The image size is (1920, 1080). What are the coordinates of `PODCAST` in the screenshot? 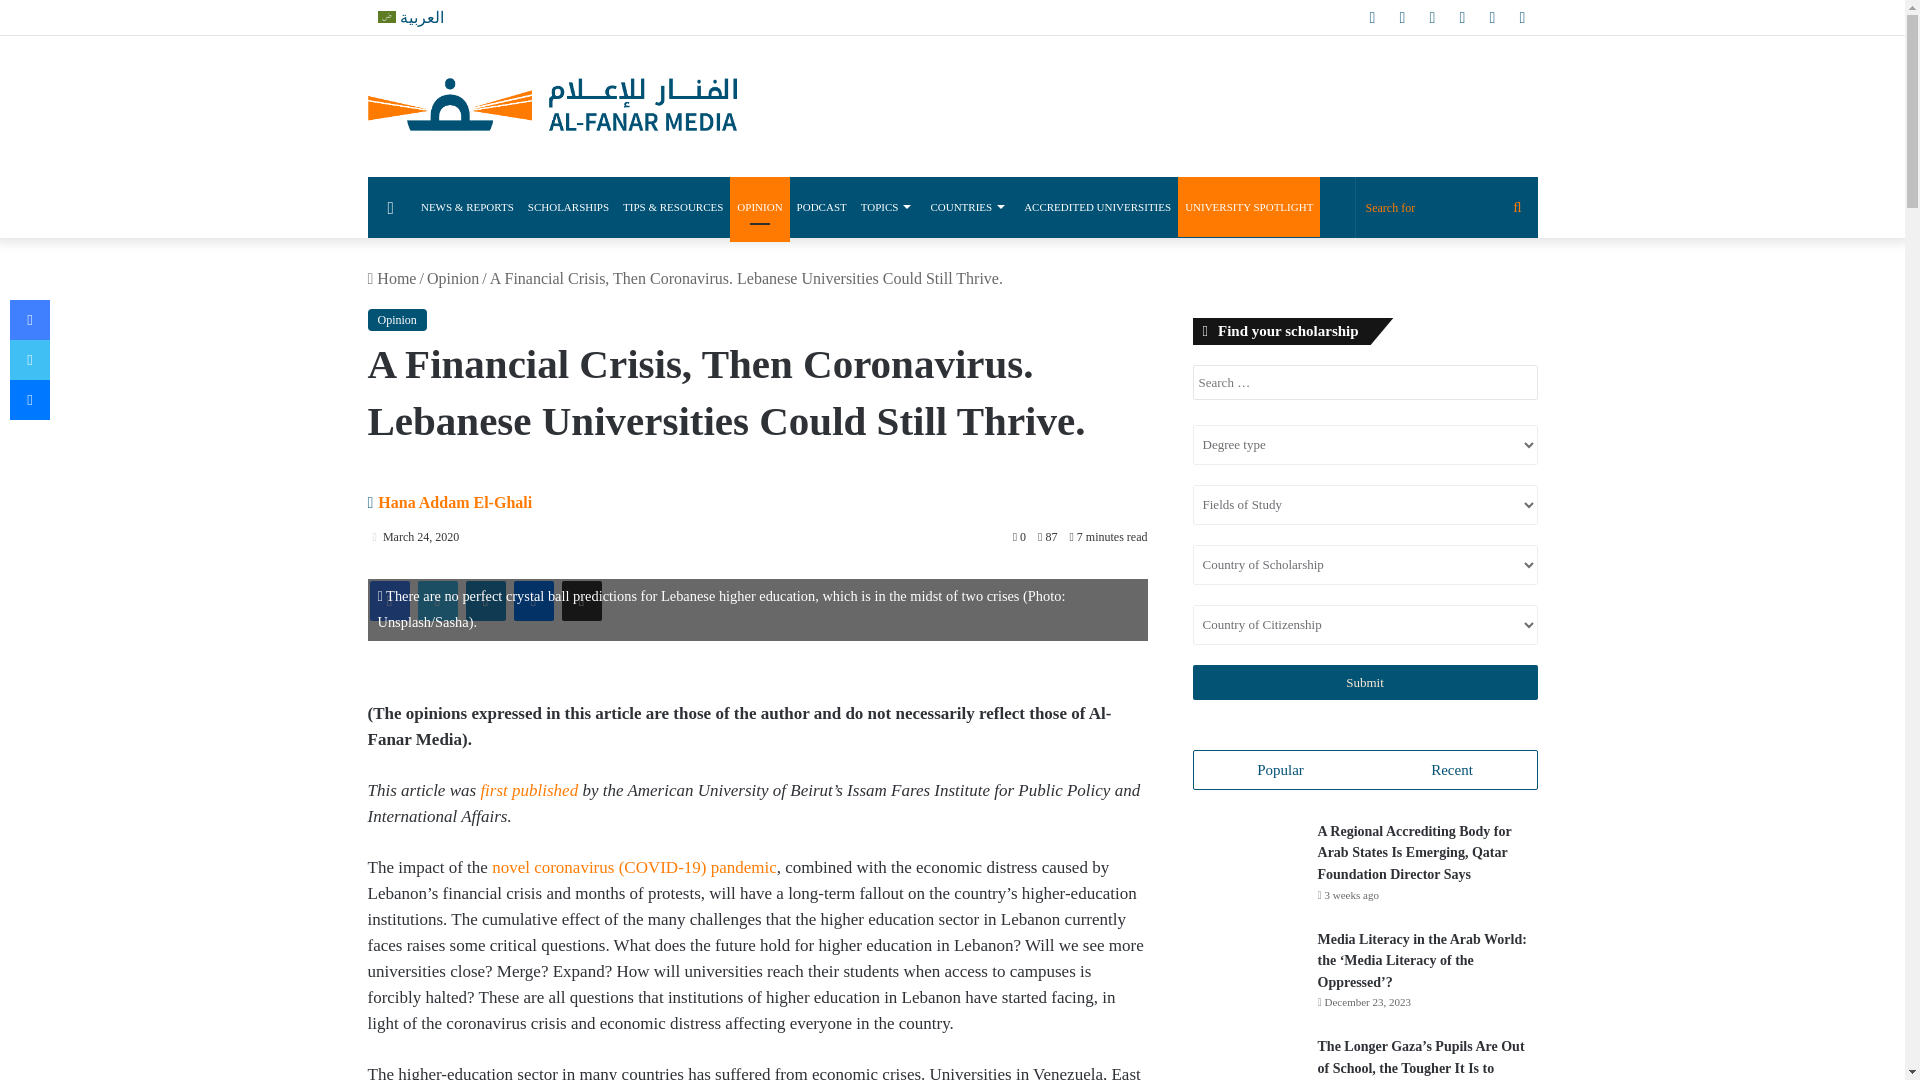 It's located at (822, 206).